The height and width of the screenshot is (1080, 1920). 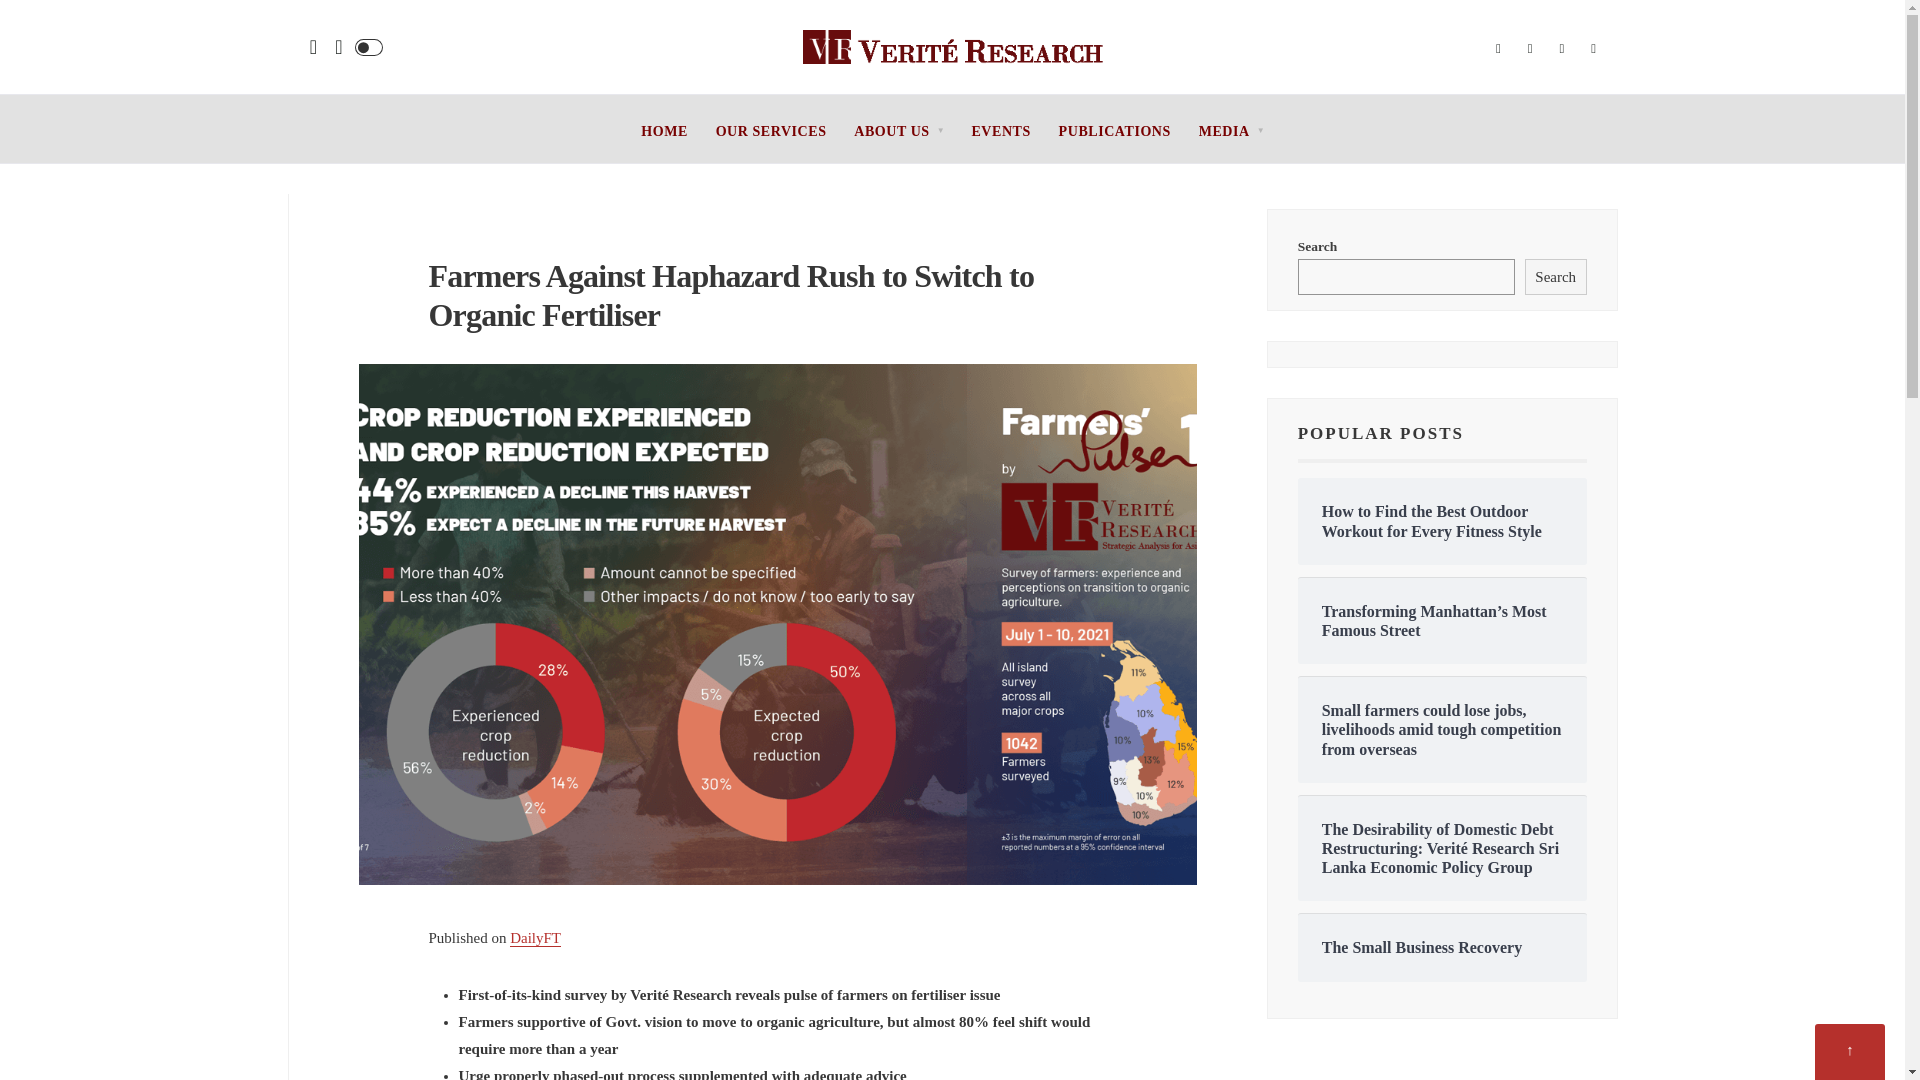 I want to click on MEDIA, so click(x=1230, y=132).